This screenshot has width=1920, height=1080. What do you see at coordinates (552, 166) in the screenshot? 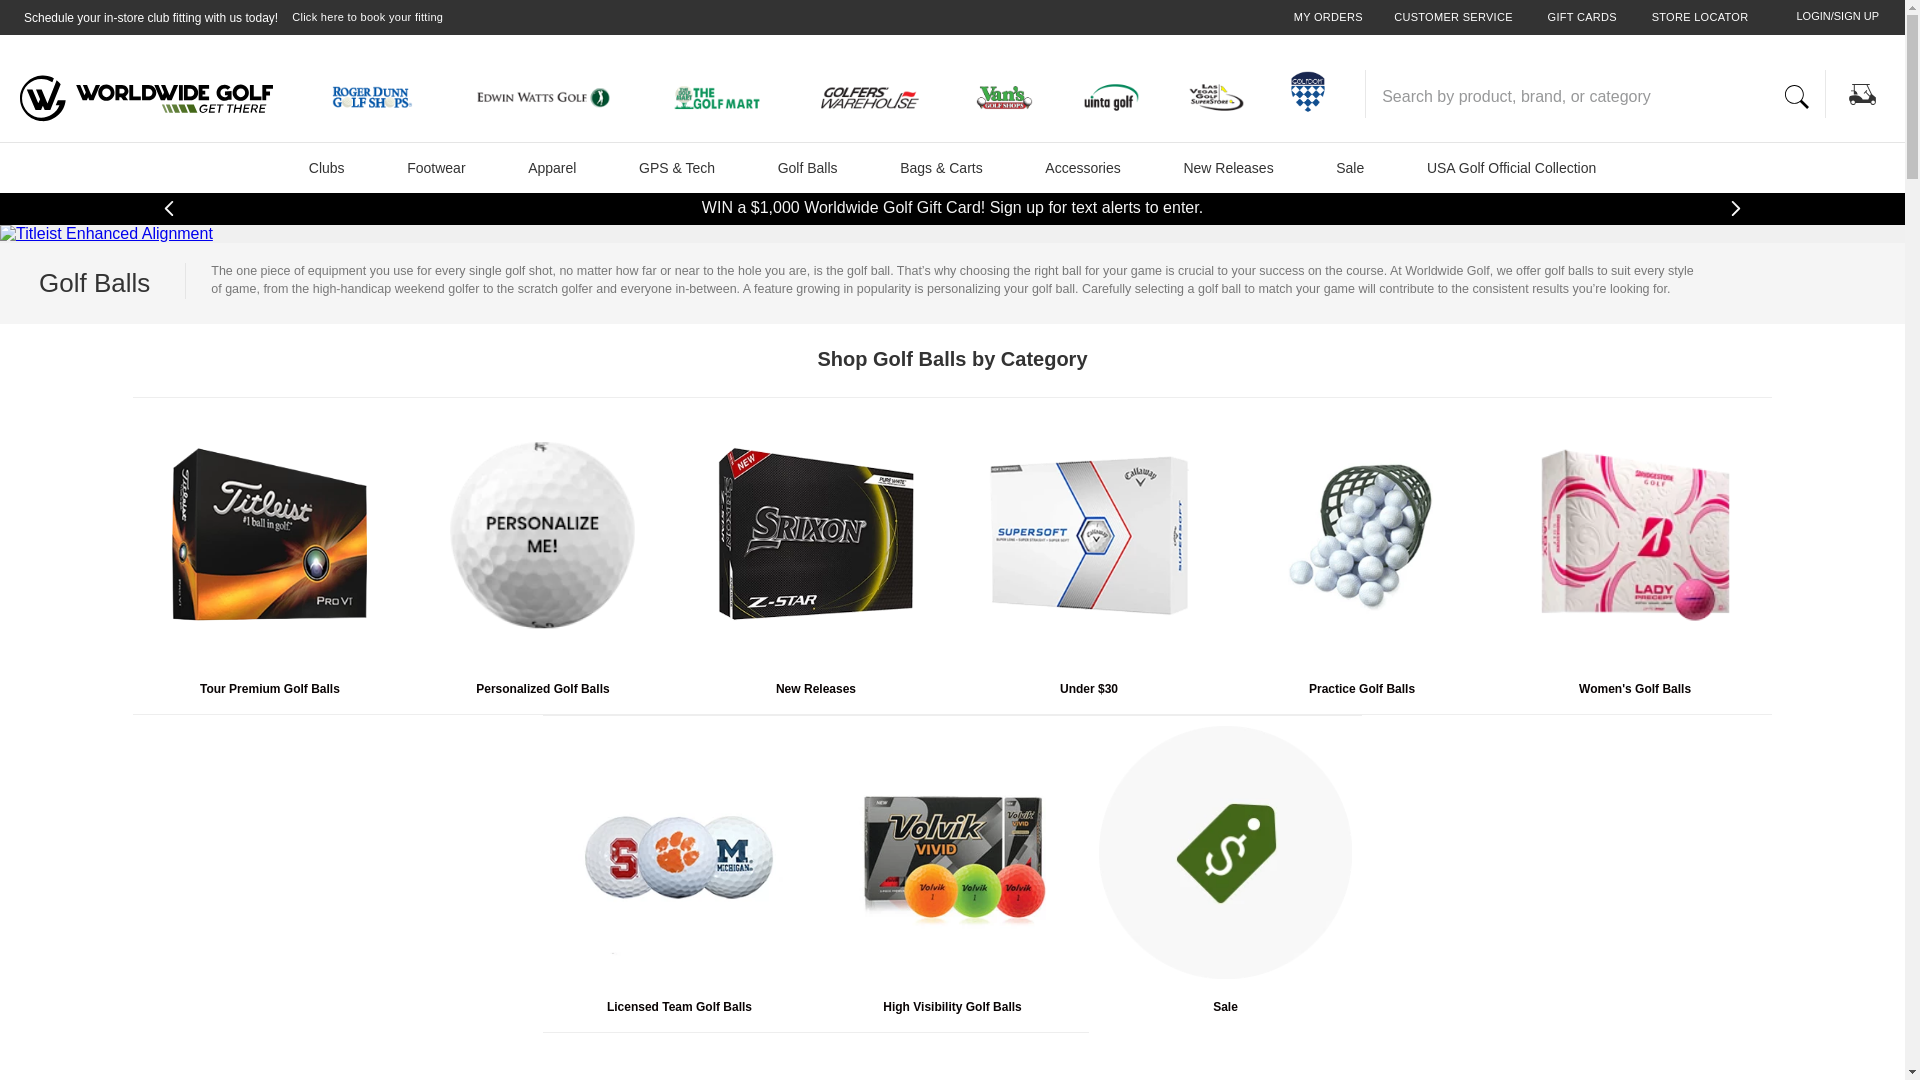
I see `Apparel` at bounding box center [552, 166].